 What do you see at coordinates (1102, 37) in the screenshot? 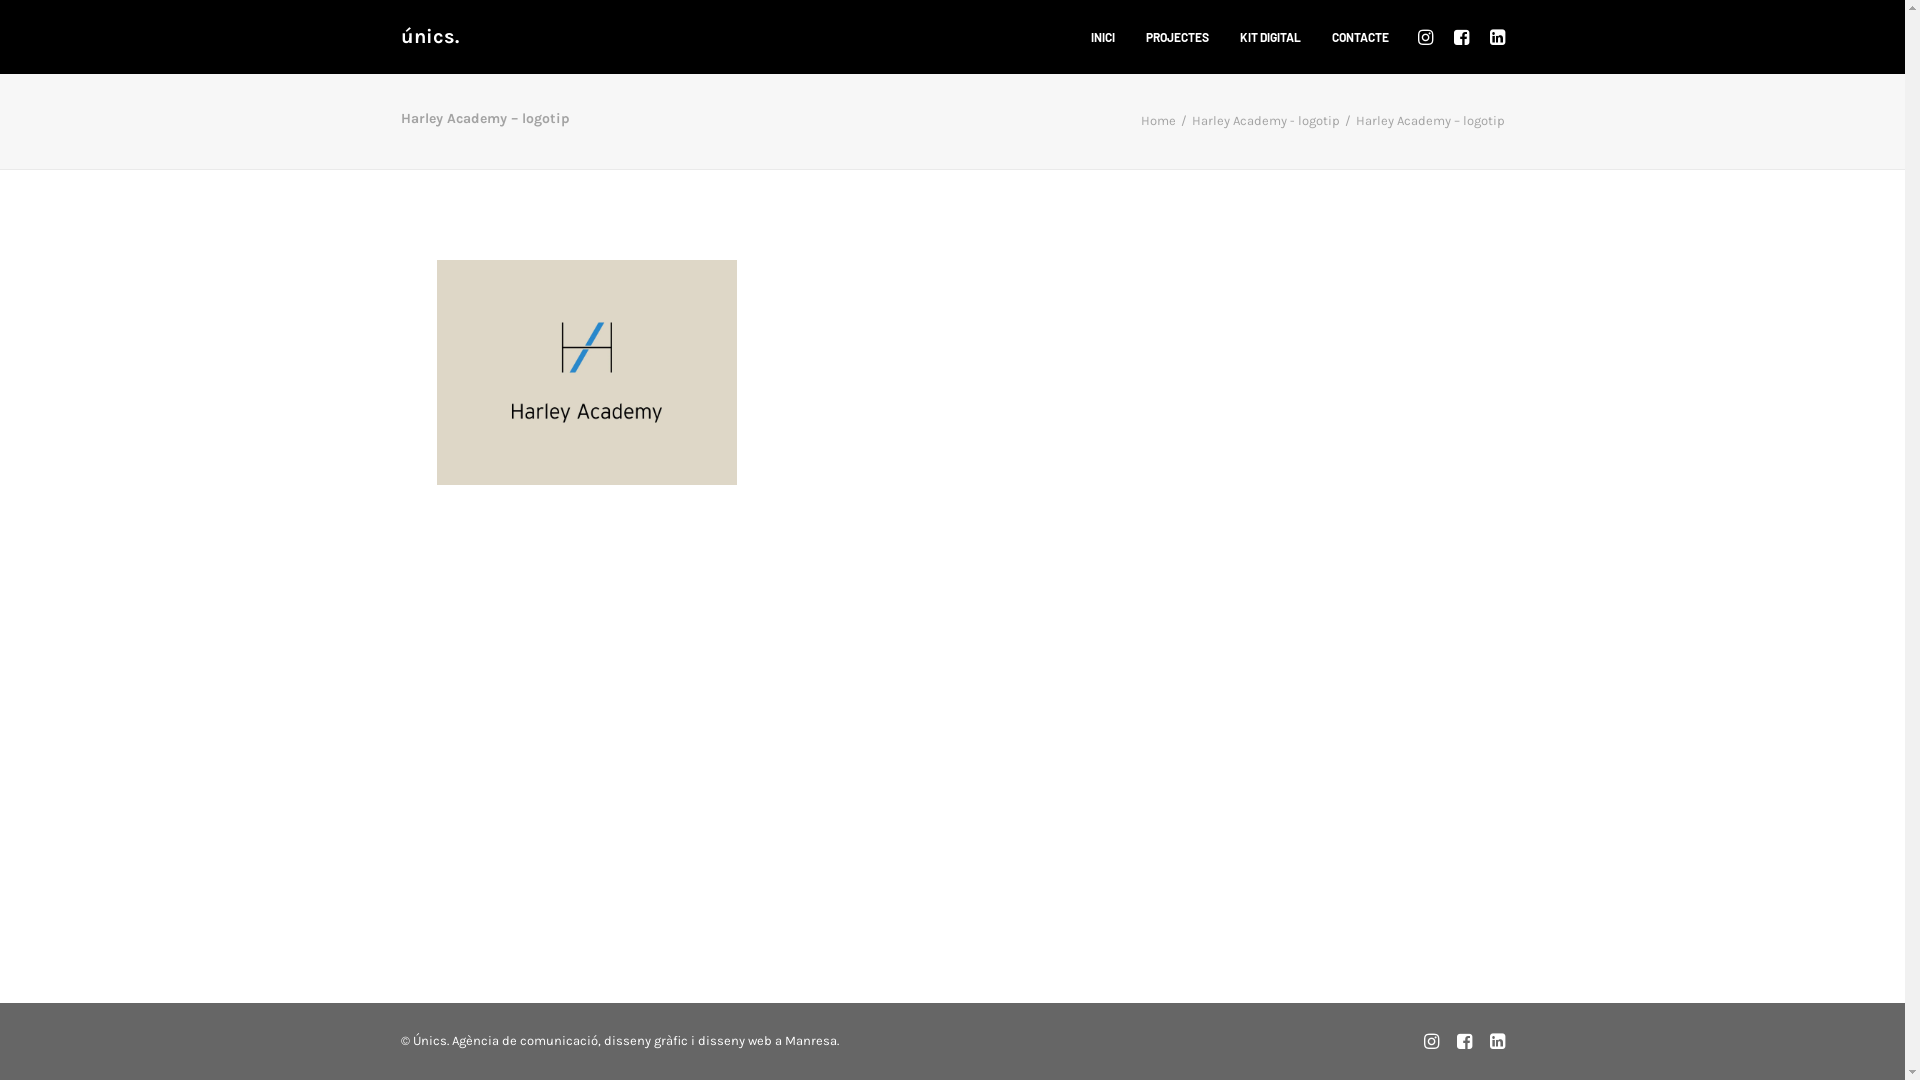
I see `INICI` at bounding box center [1102, 37].